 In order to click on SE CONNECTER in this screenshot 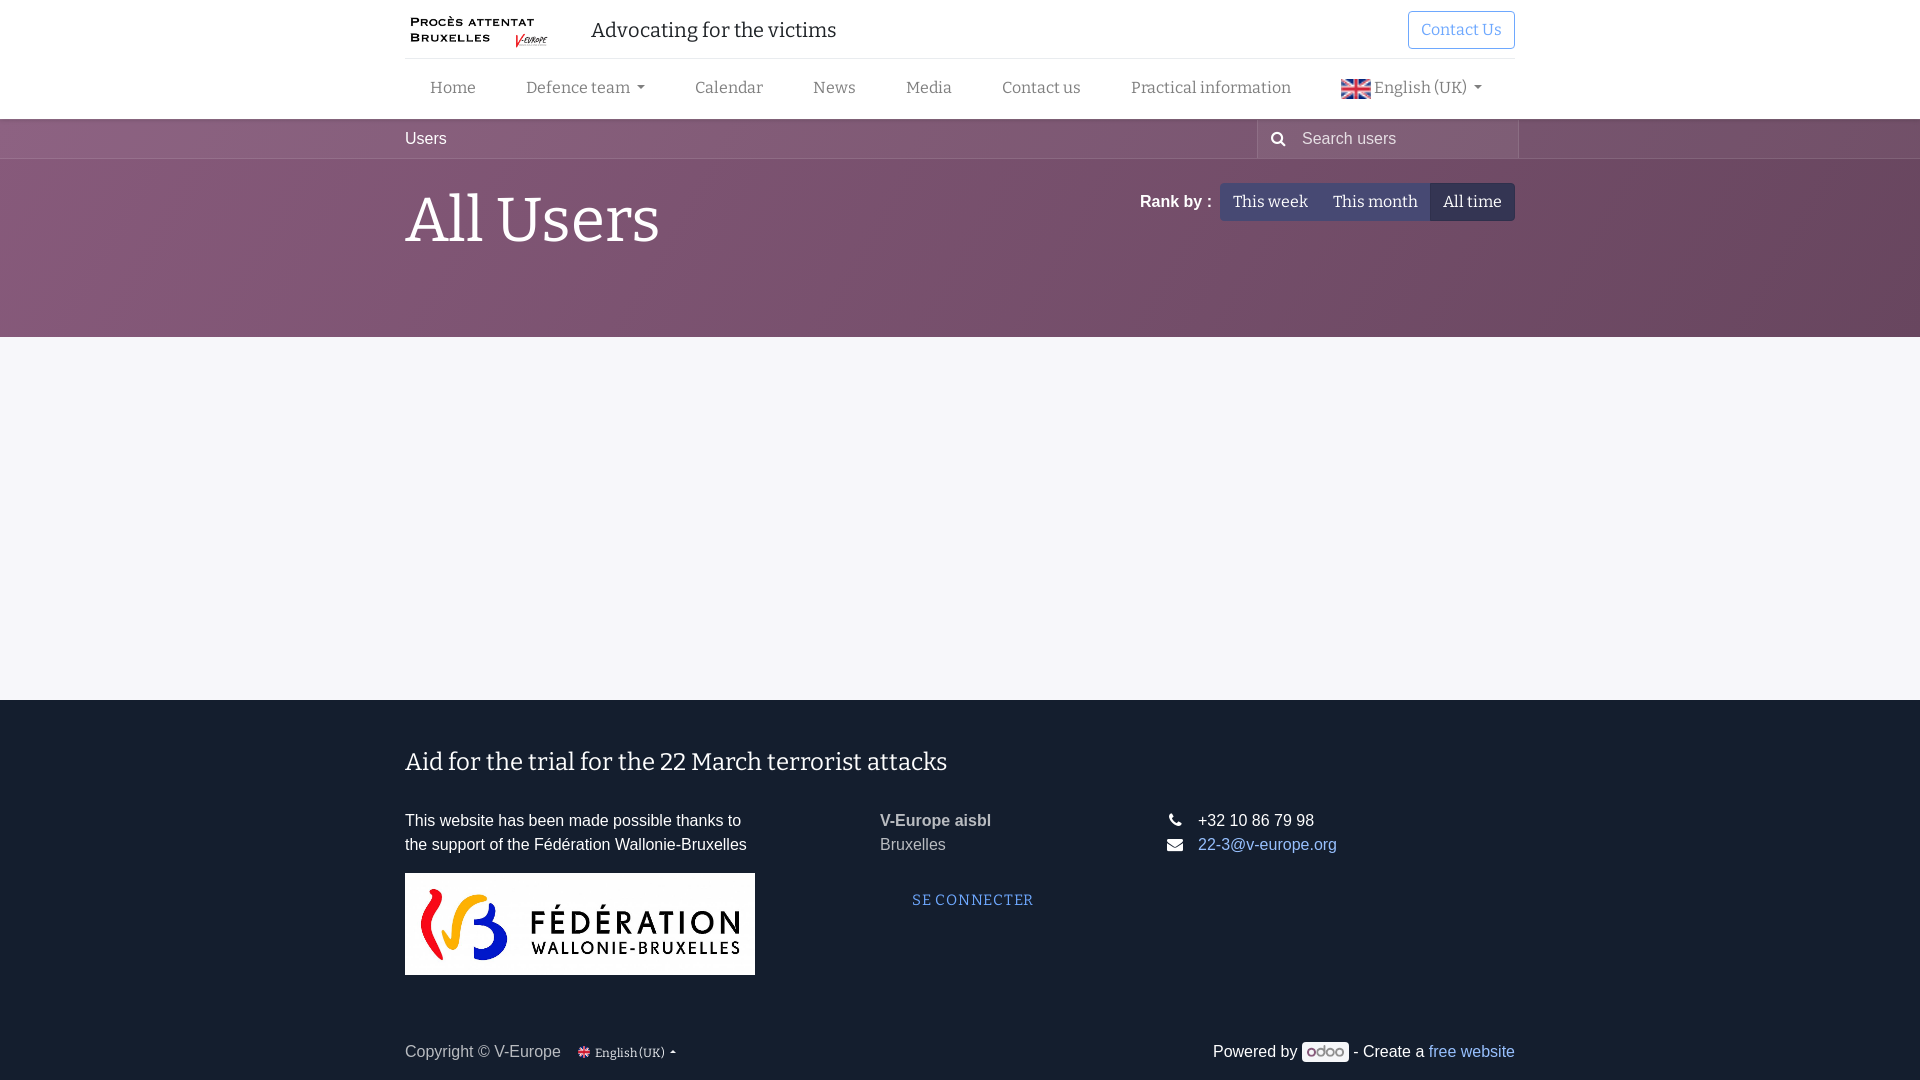, I will do `click(973, 900)`.